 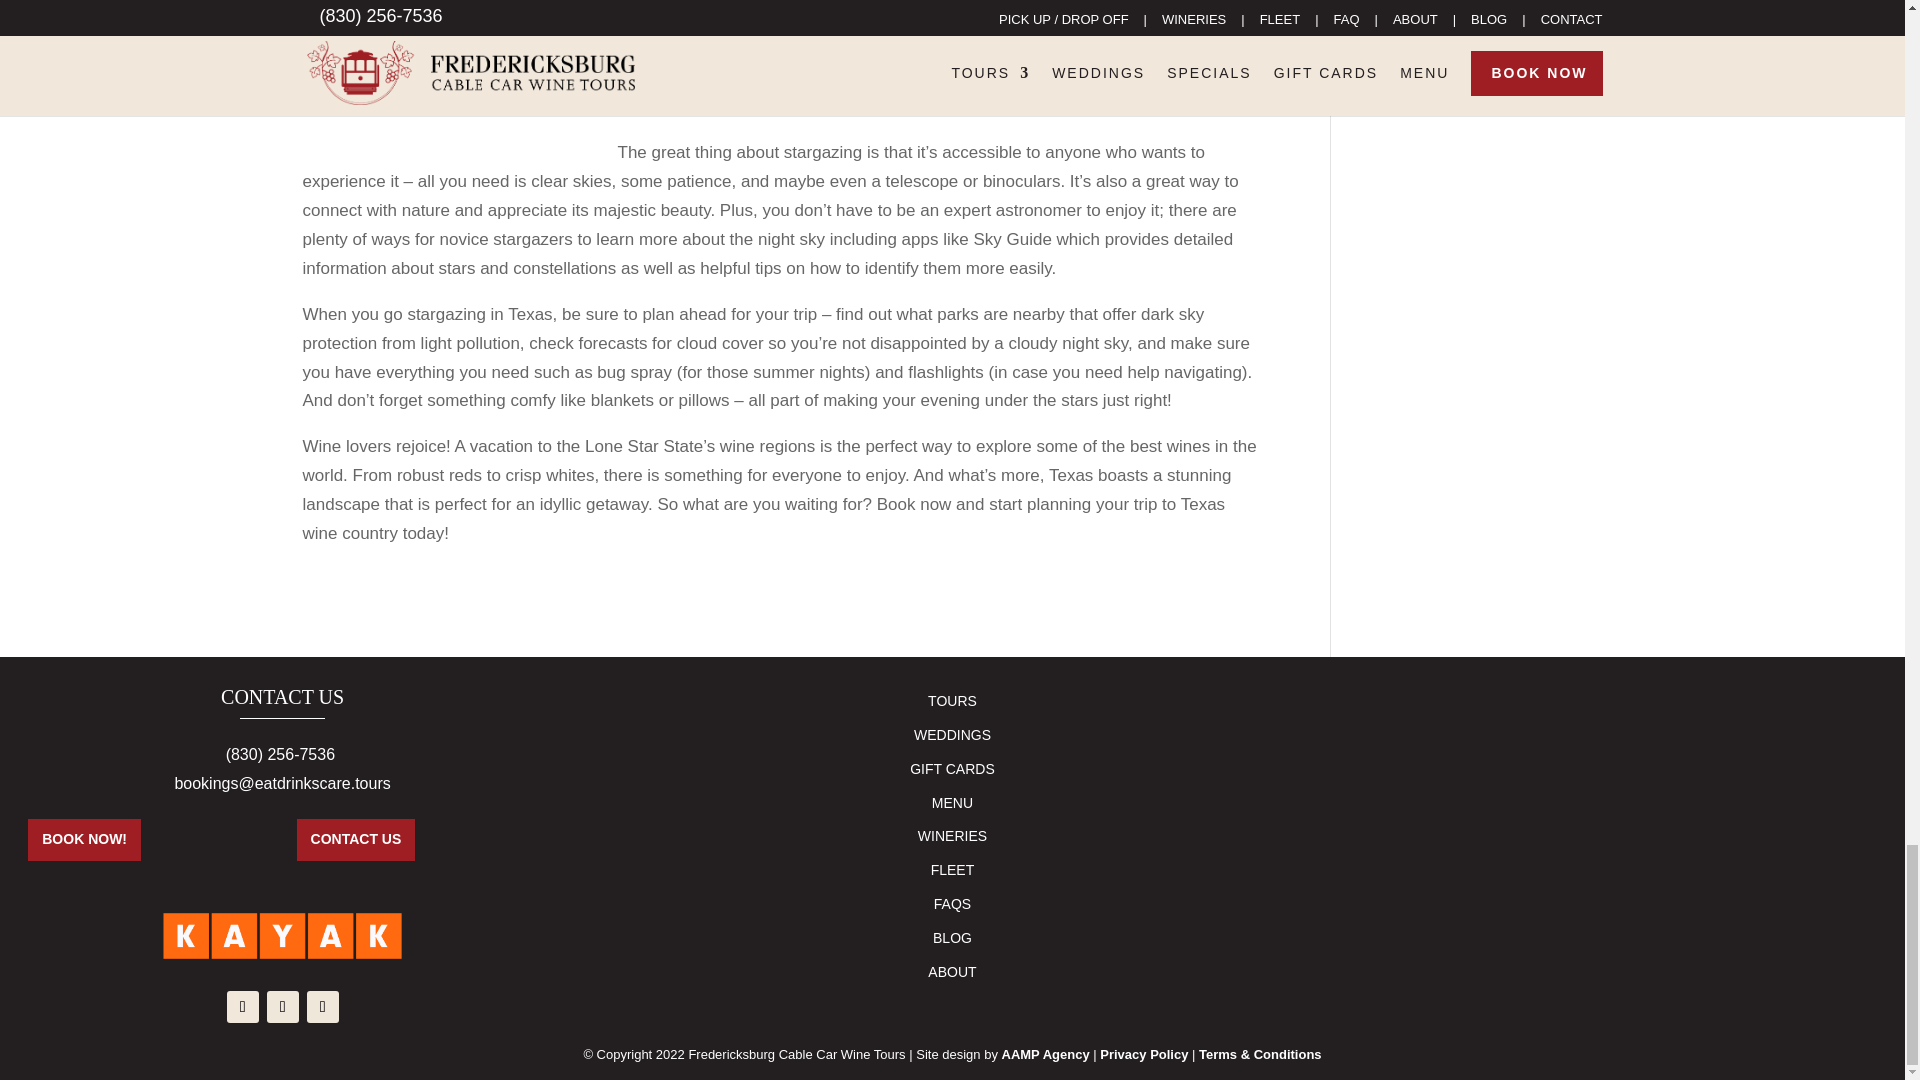 I want to click on Follow on Instagram, so click(x=323, y=1006).